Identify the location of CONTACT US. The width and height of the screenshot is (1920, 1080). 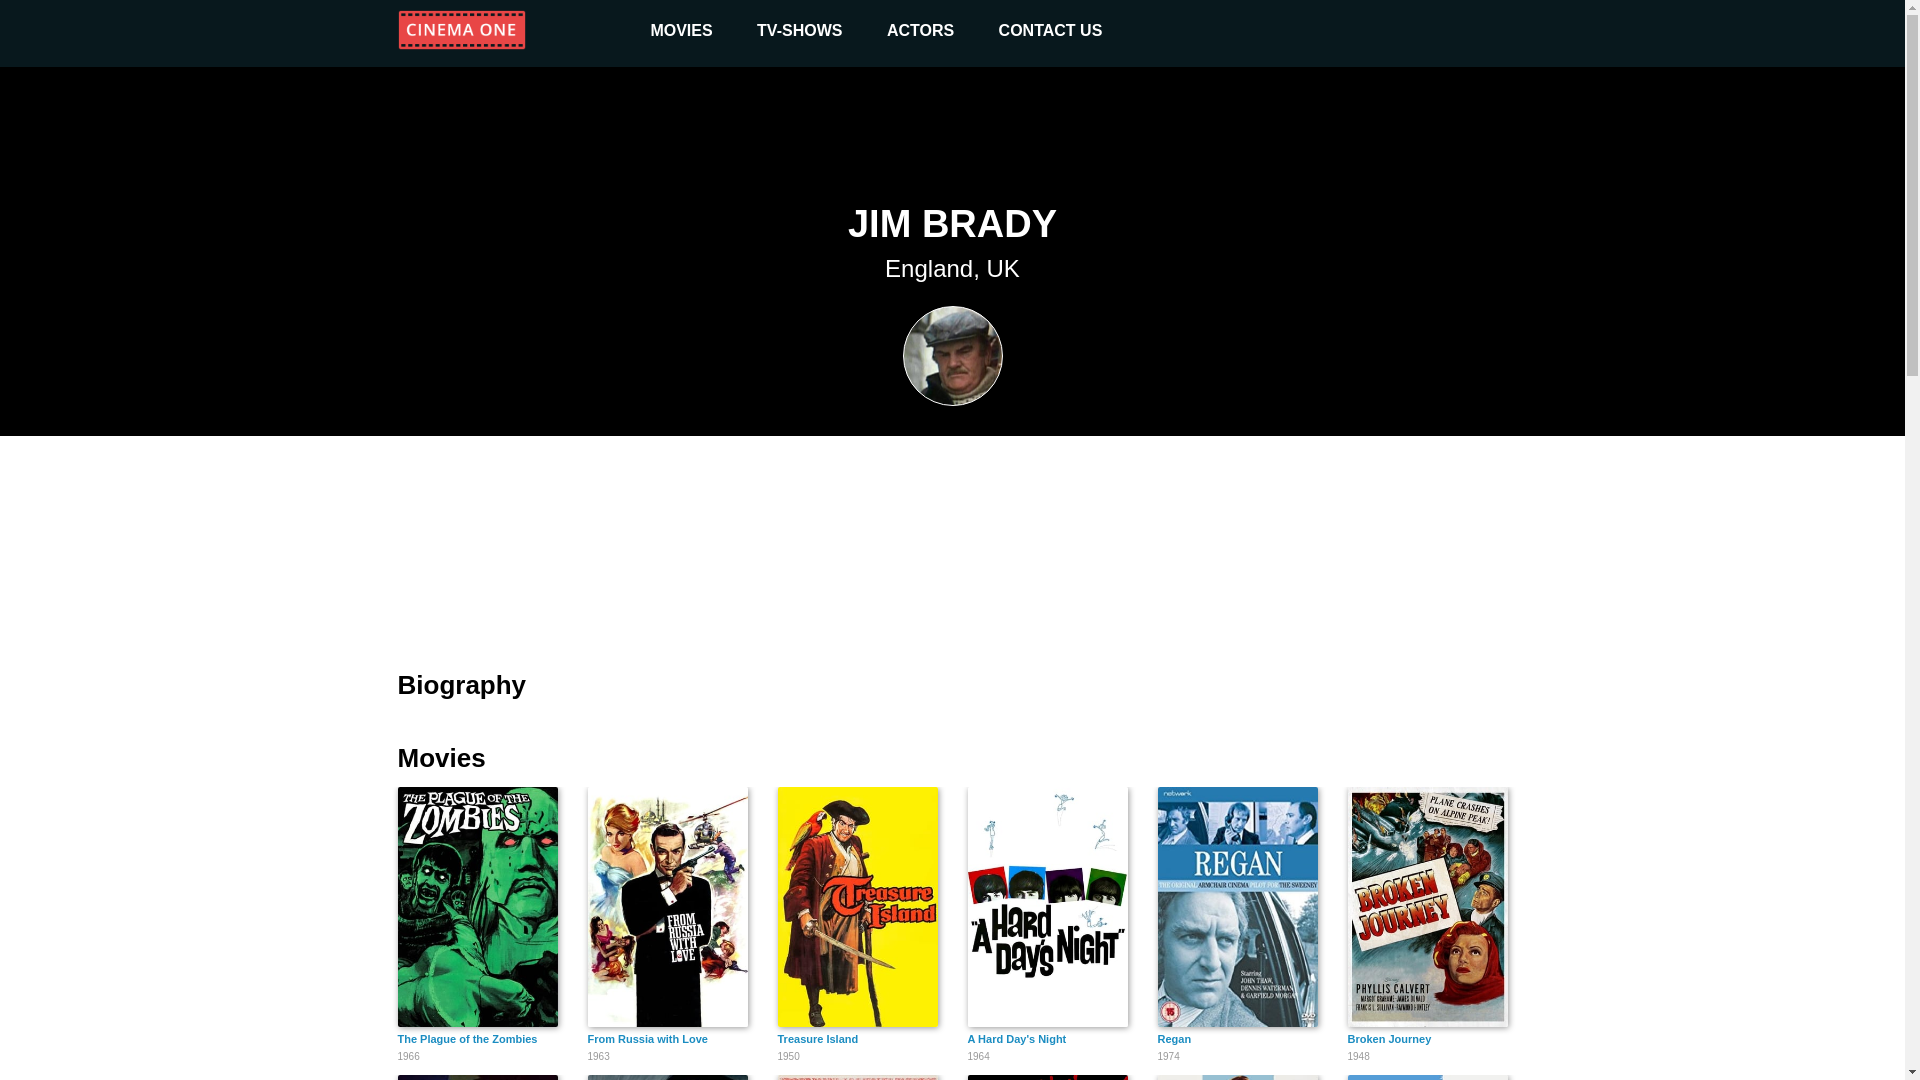
(478, 1077).